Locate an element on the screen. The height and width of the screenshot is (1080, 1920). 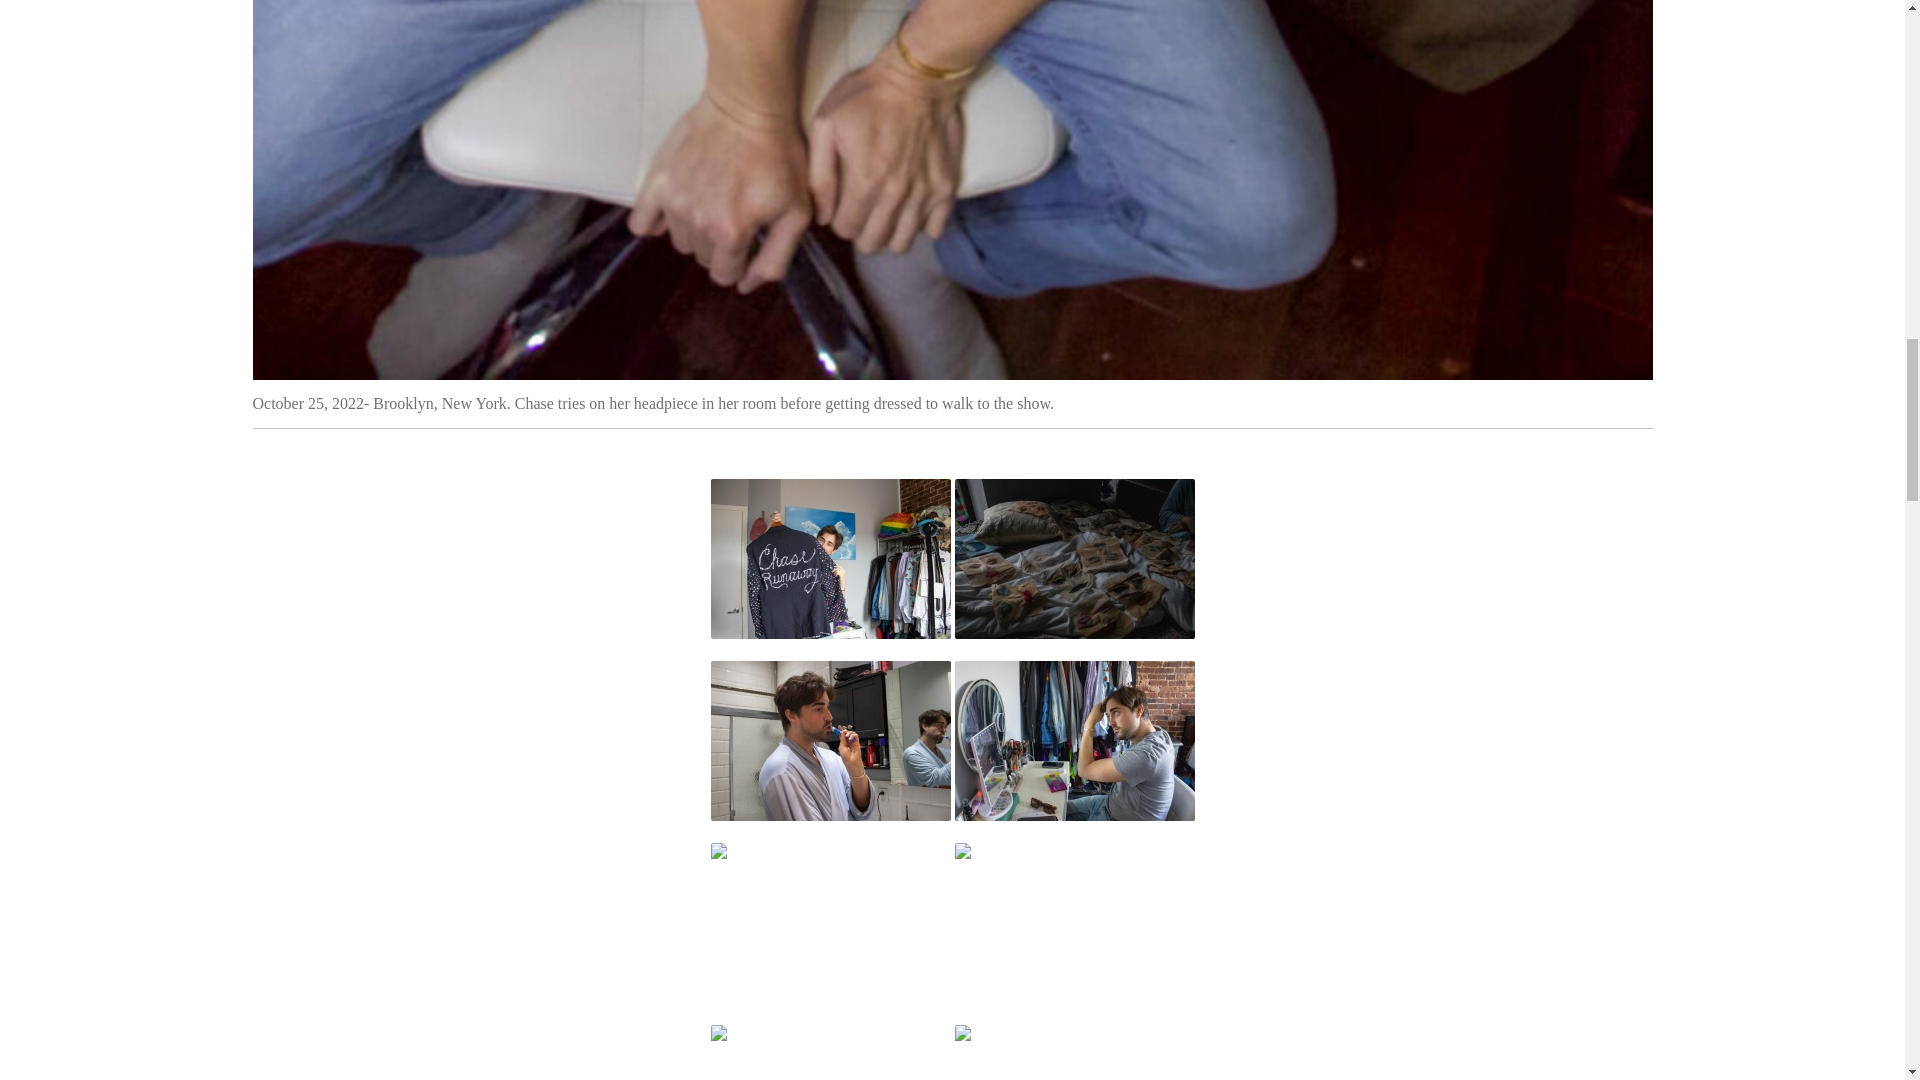
Midterm Photo 4 is located at coordinates (830, 559).